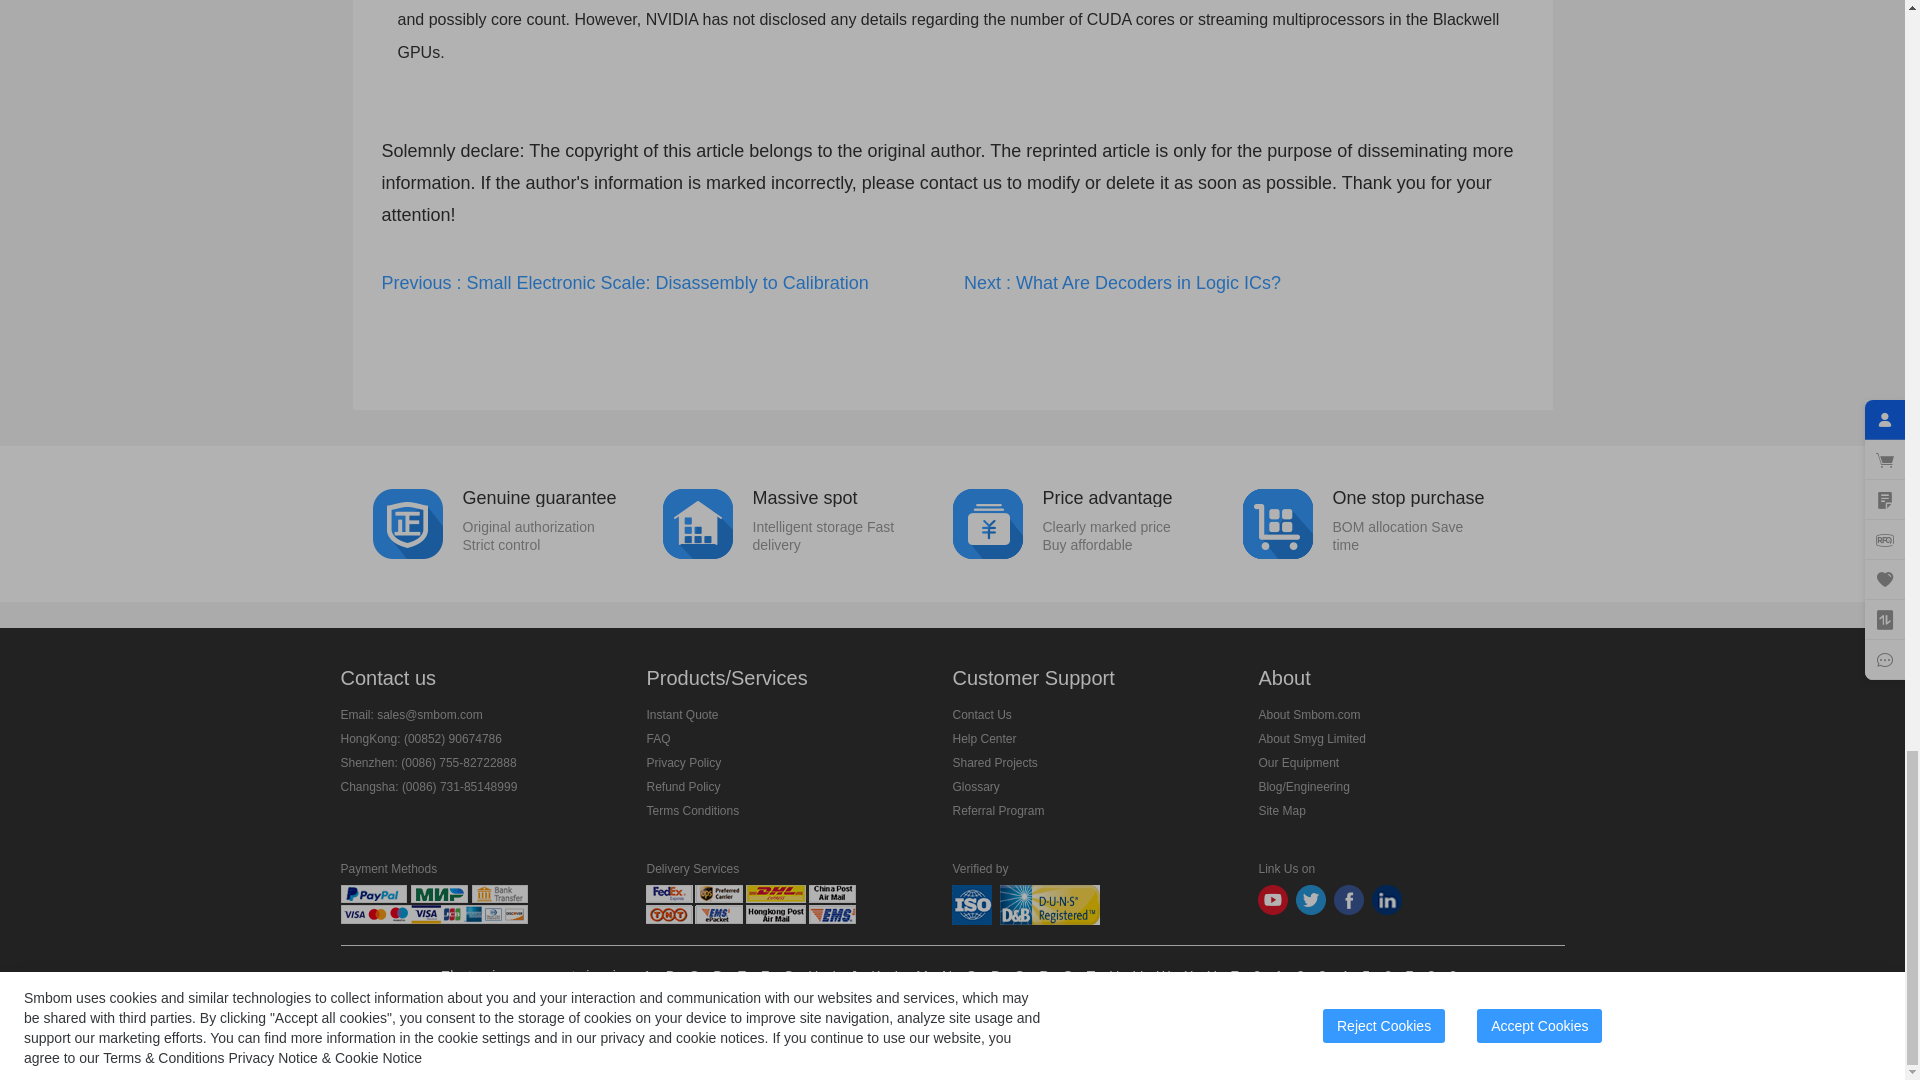 This screenshot has height=1080, width=1920. Describe the element at coordinates (1244, 283) in the screenshot. I see `Next : What Are Decoders in Logic ICs?` at that location.